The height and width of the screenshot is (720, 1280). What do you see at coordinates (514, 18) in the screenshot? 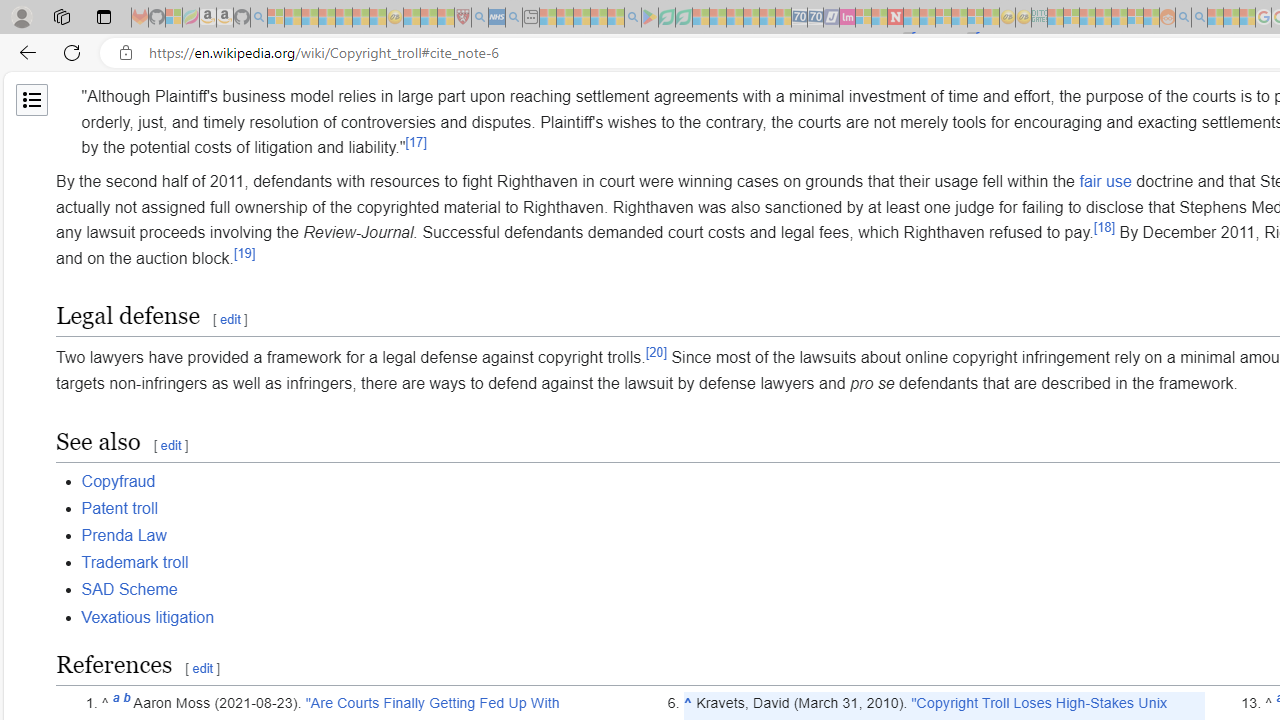
I see `utah sues federal government - Search - Sleeping` at bounding box center [514, 18].